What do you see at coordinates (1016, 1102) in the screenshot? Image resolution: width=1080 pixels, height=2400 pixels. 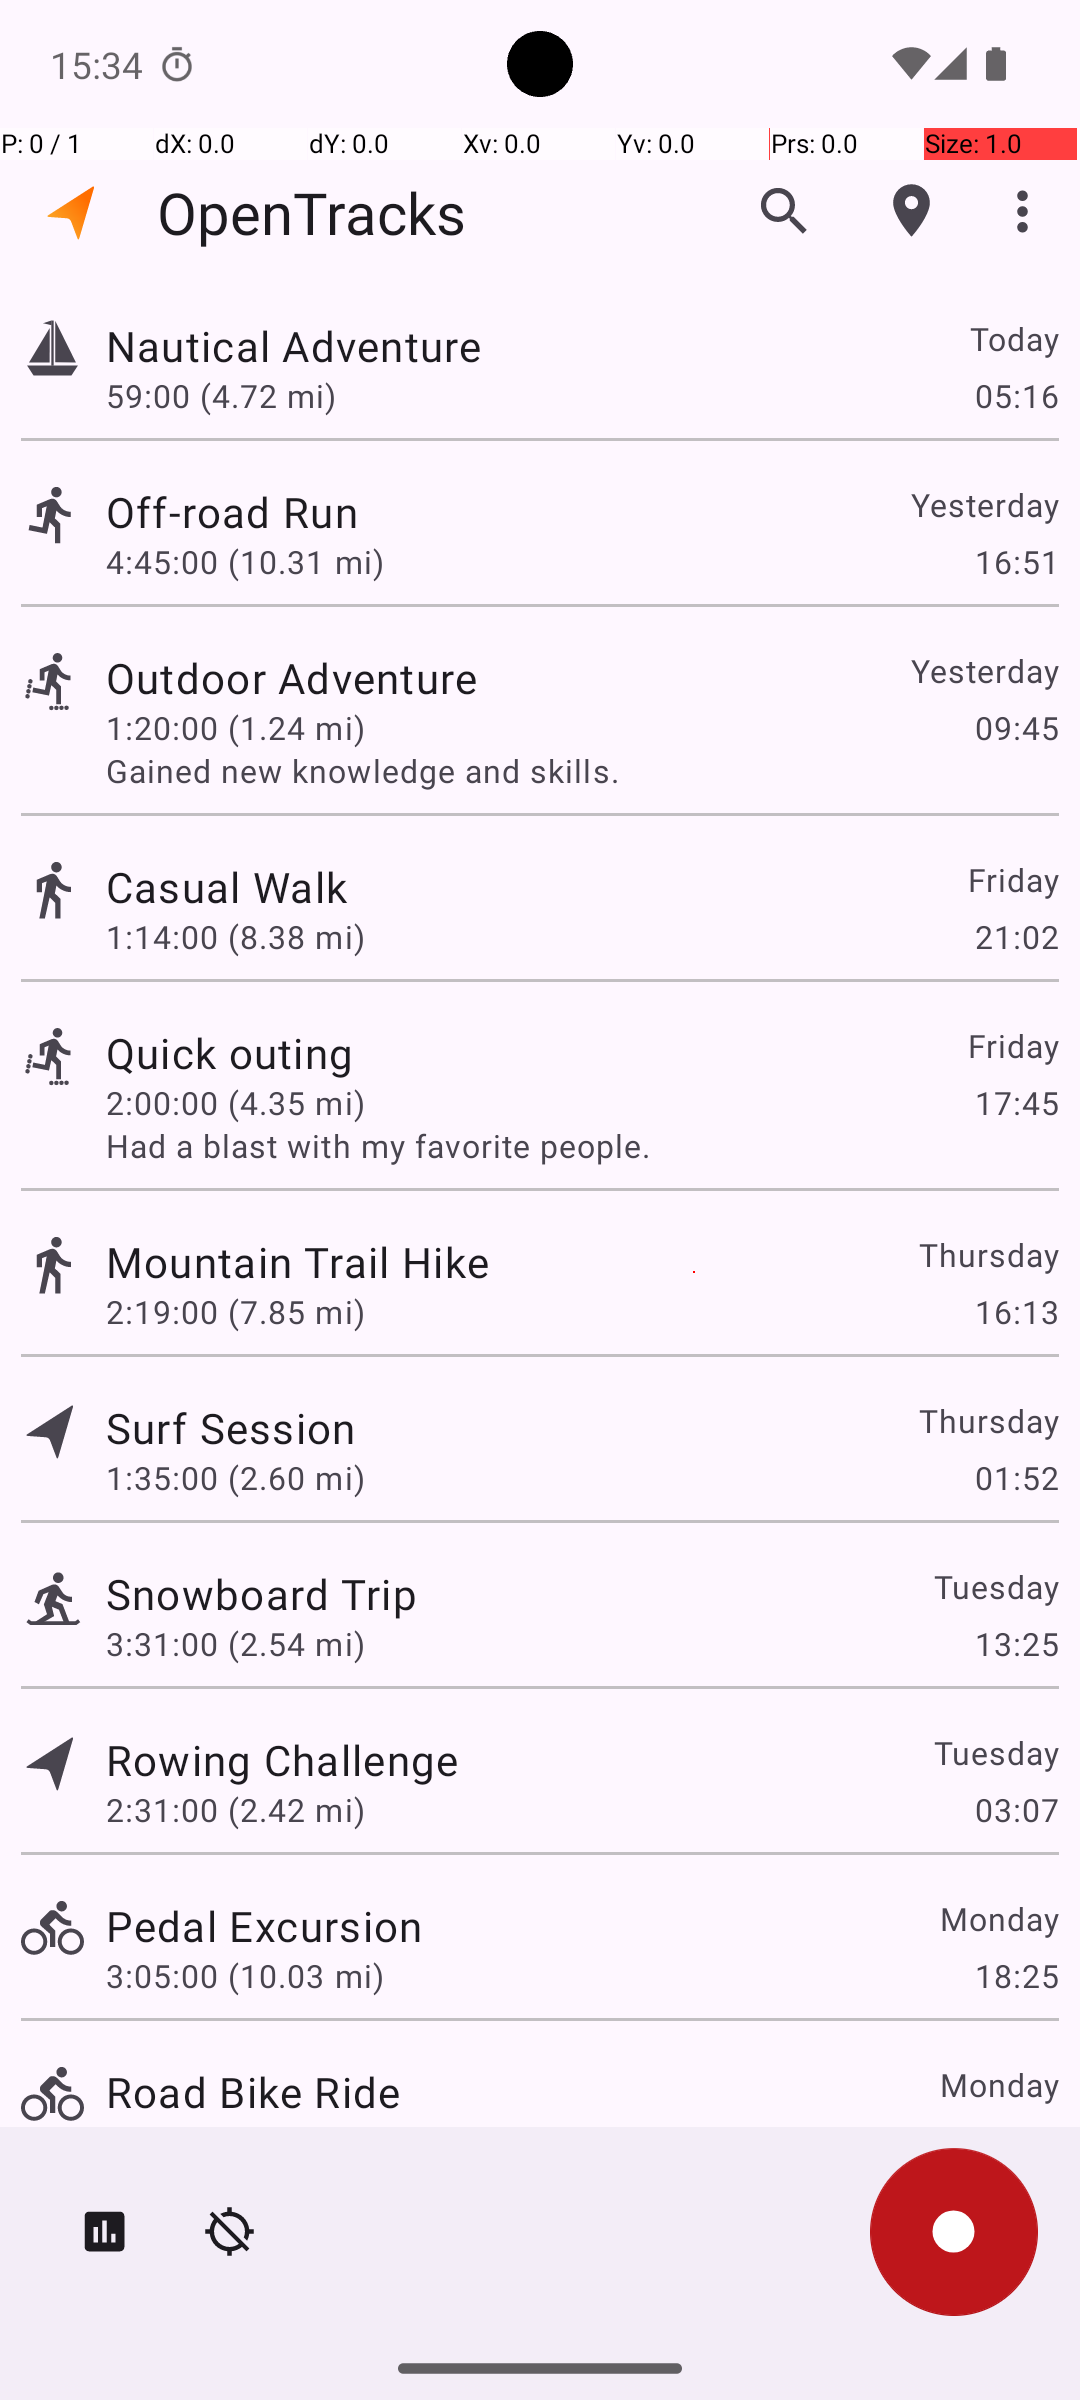 I see `17:45` at bounding box center [1016, 1102].